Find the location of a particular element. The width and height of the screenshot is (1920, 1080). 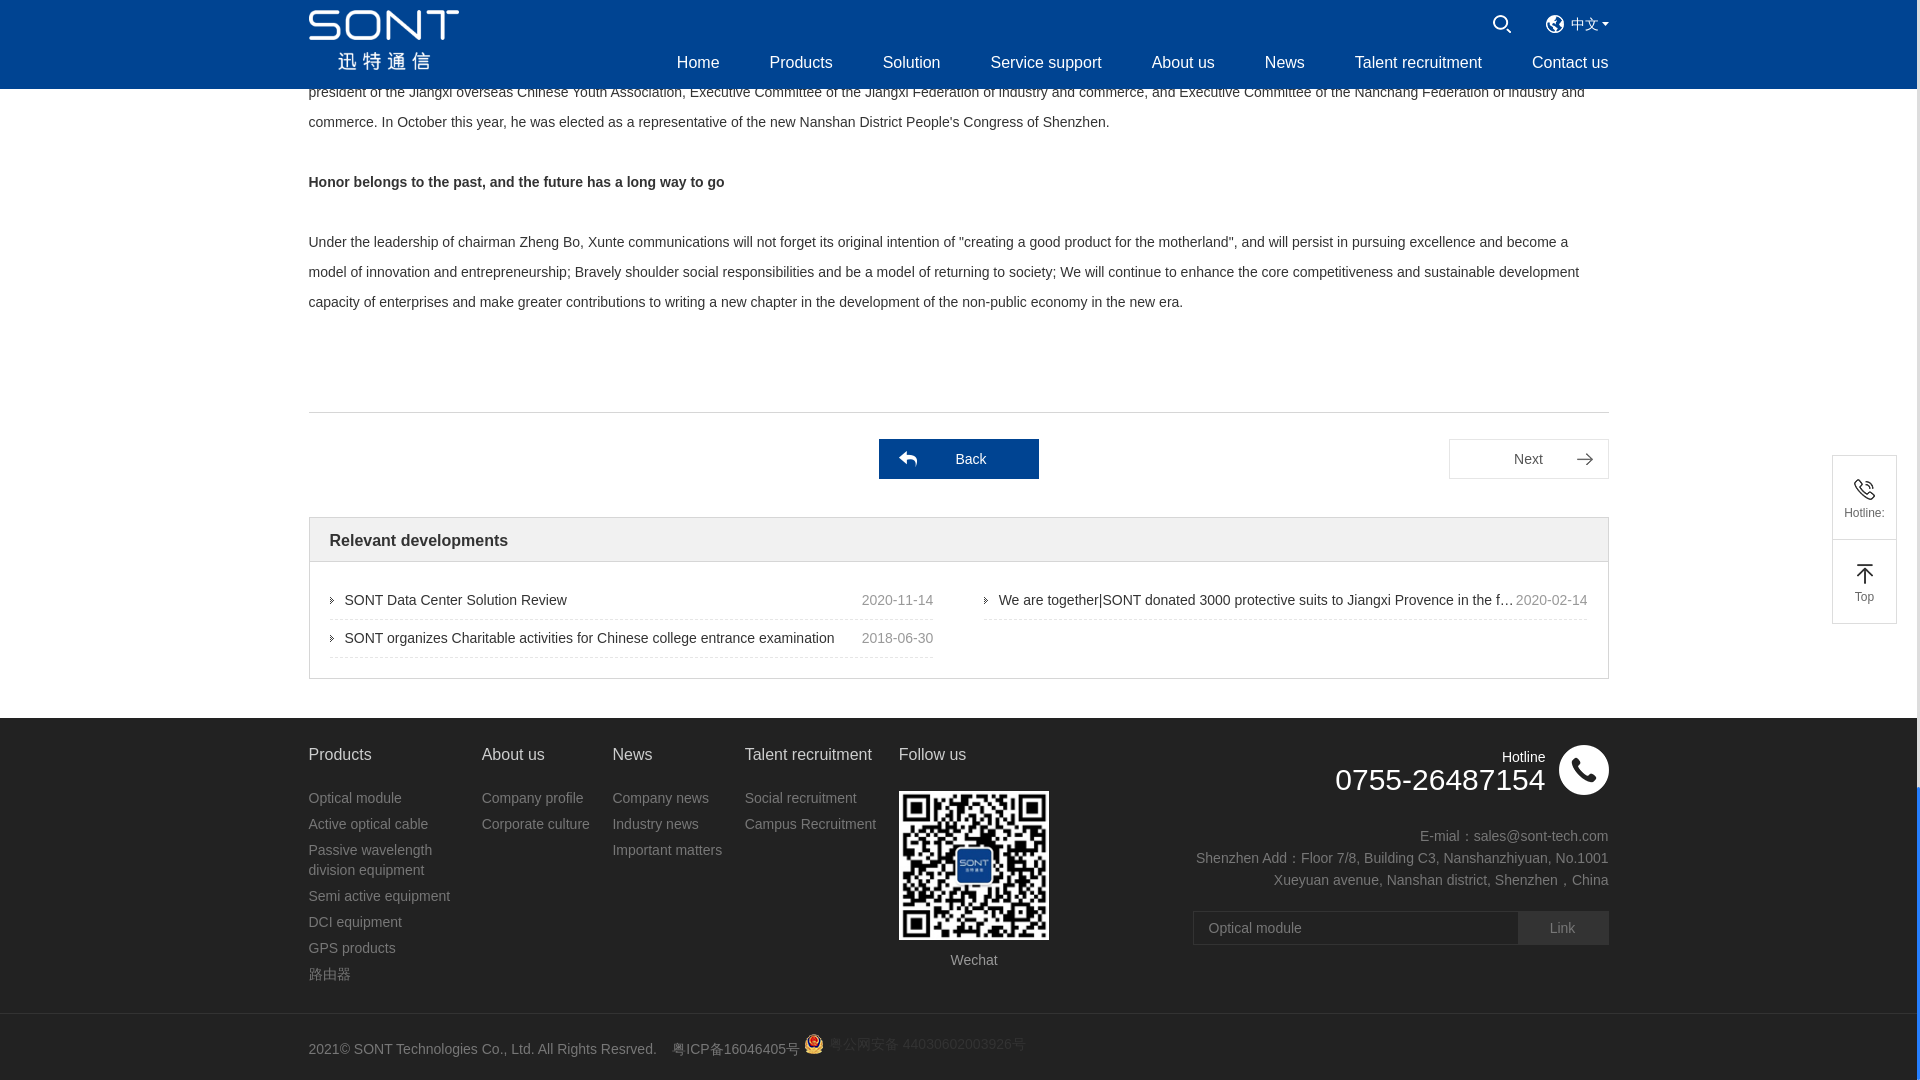

Active optical cable is located at coordinates (368, 824).